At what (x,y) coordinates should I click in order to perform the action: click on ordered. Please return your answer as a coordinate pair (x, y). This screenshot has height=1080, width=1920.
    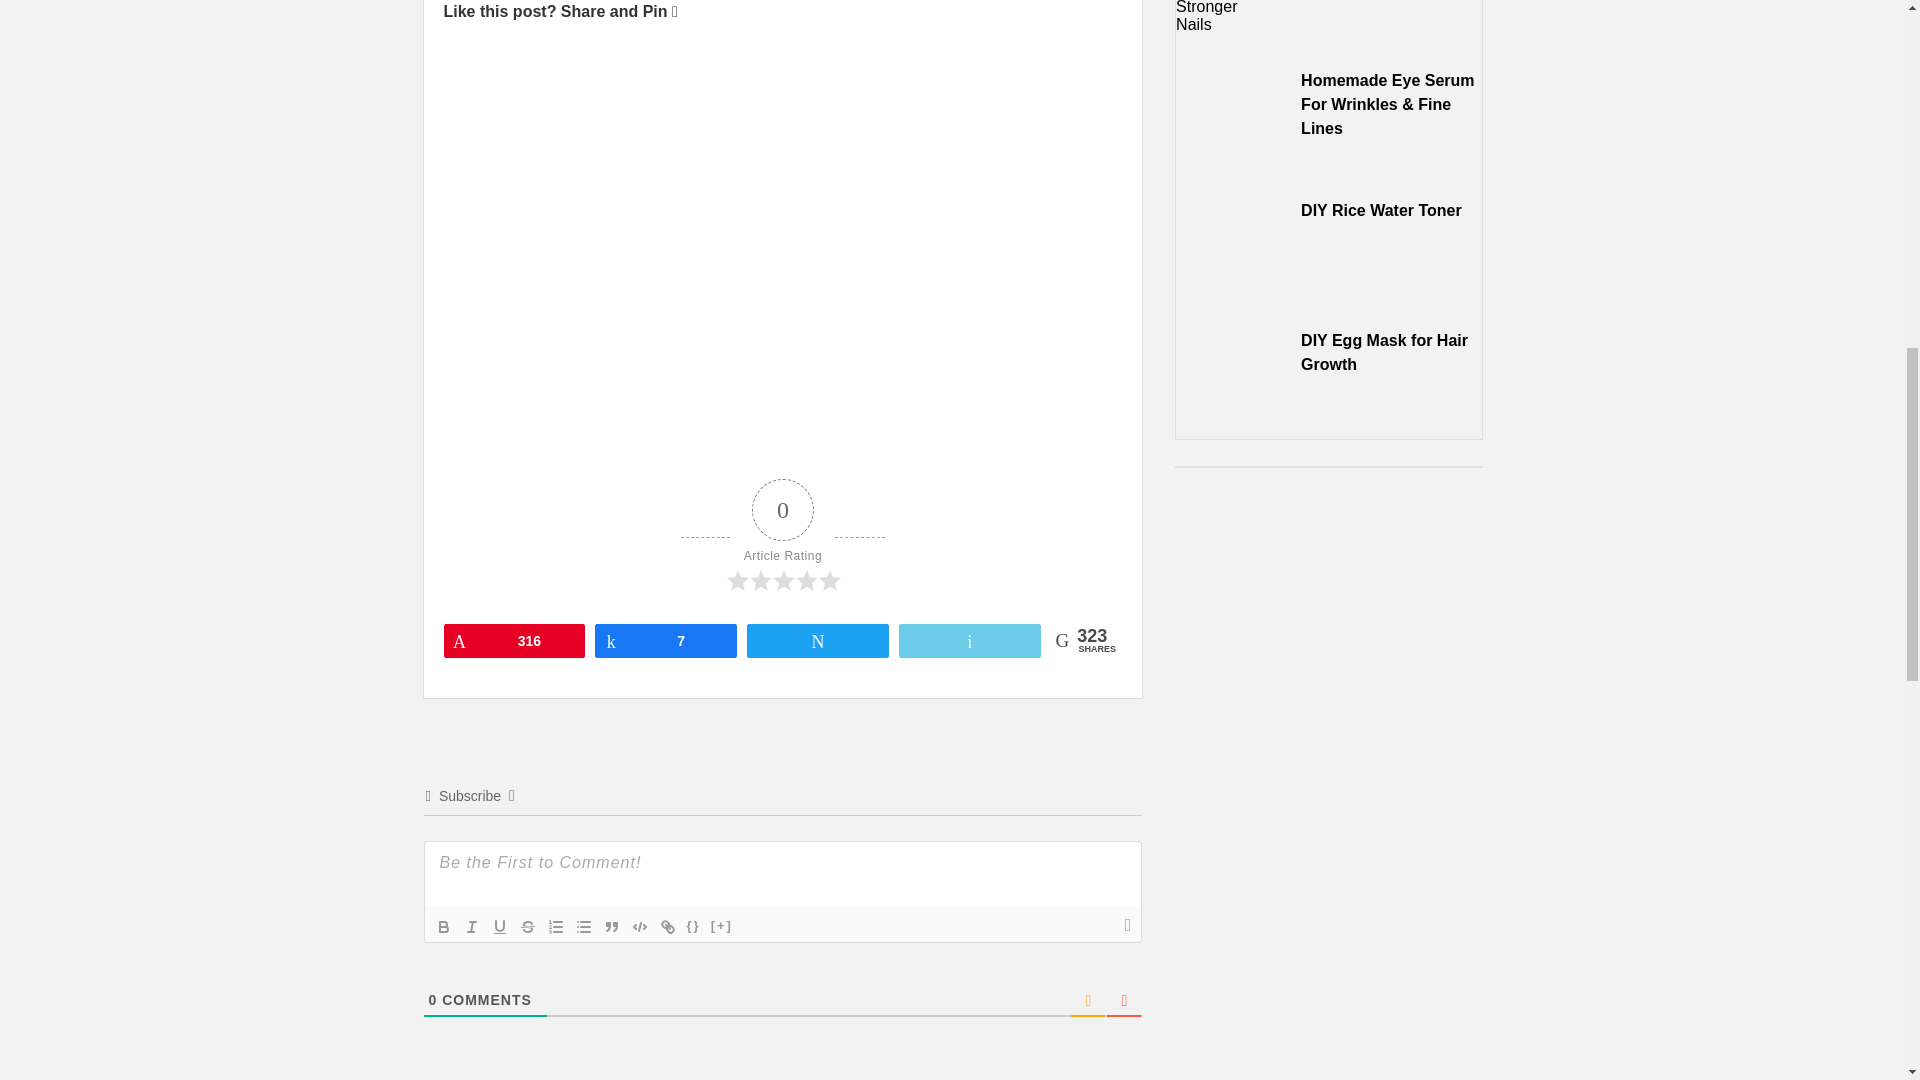
    Looking at the image, I should click on (556, 926).